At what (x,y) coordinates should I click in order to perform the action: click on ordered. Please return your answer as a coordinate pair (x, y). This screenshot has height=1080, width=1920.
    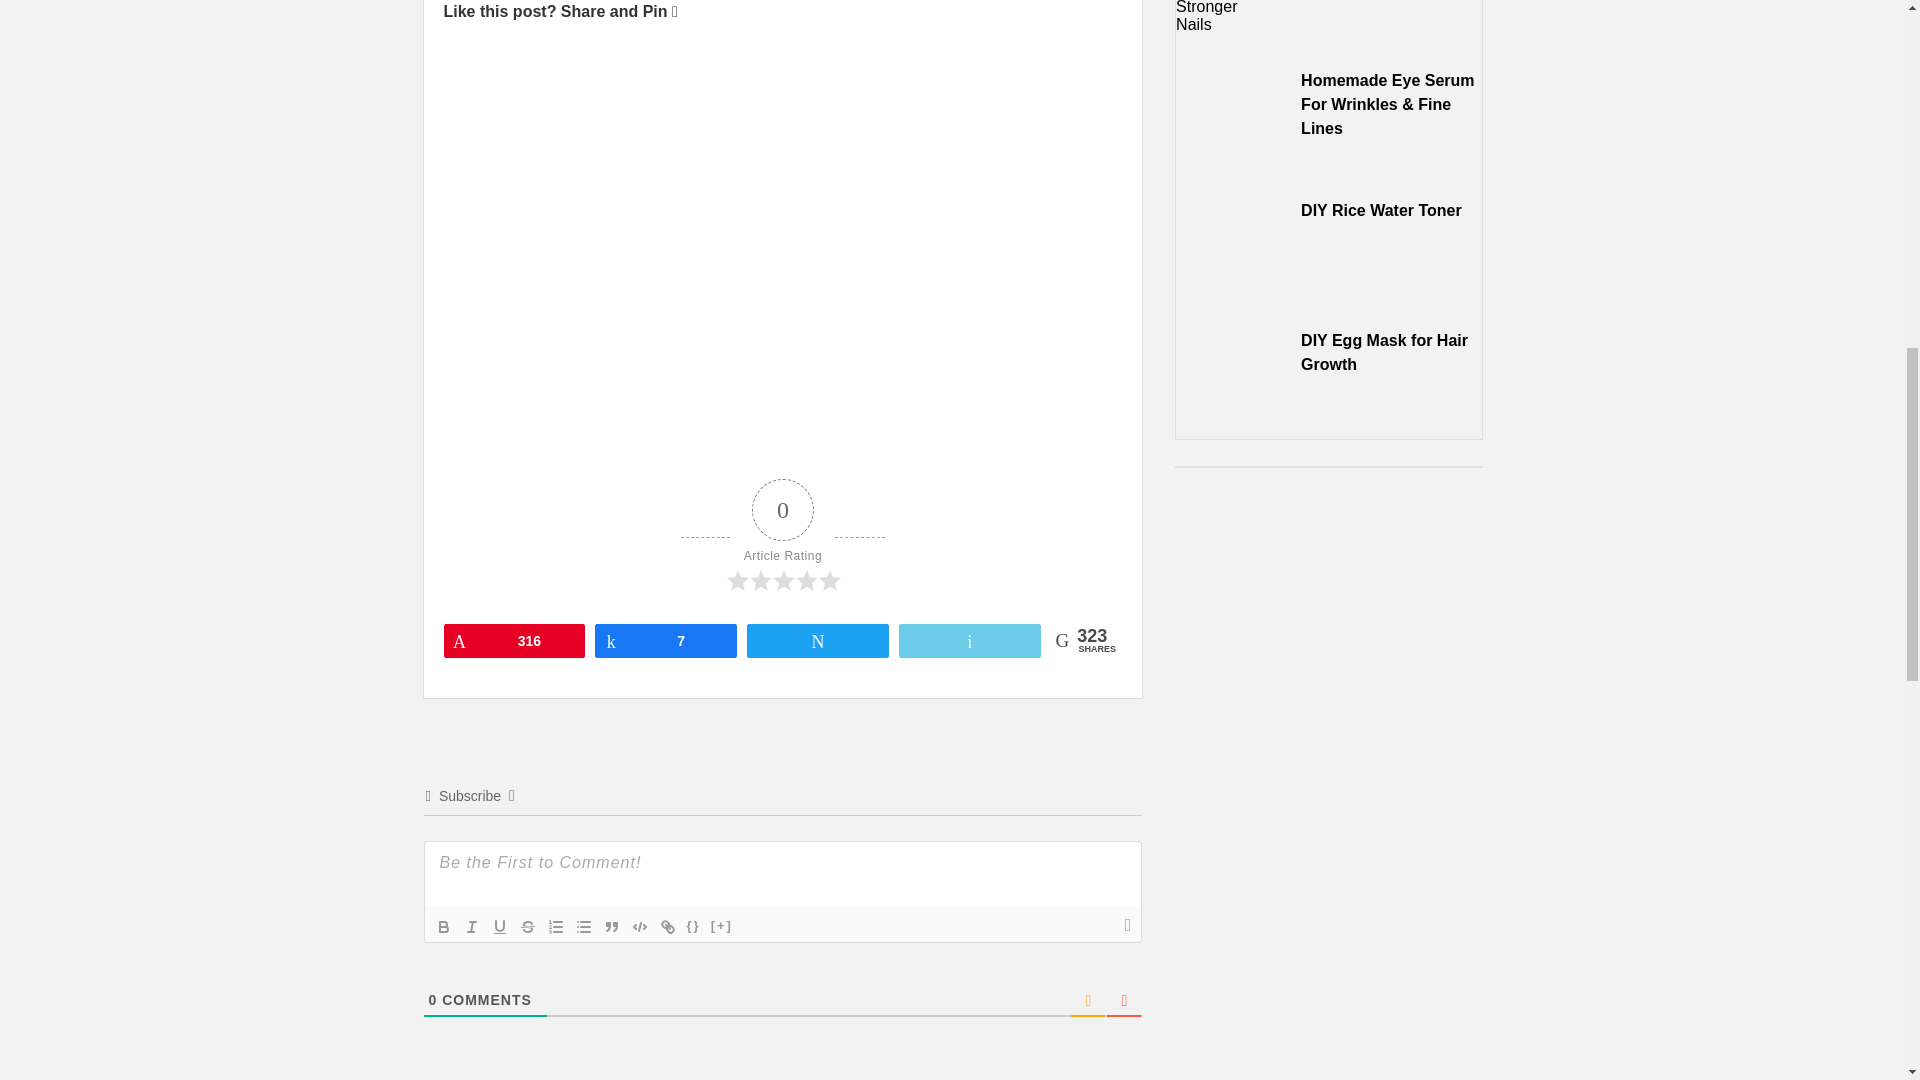
    Looking at the image, I should click on (556, 926).